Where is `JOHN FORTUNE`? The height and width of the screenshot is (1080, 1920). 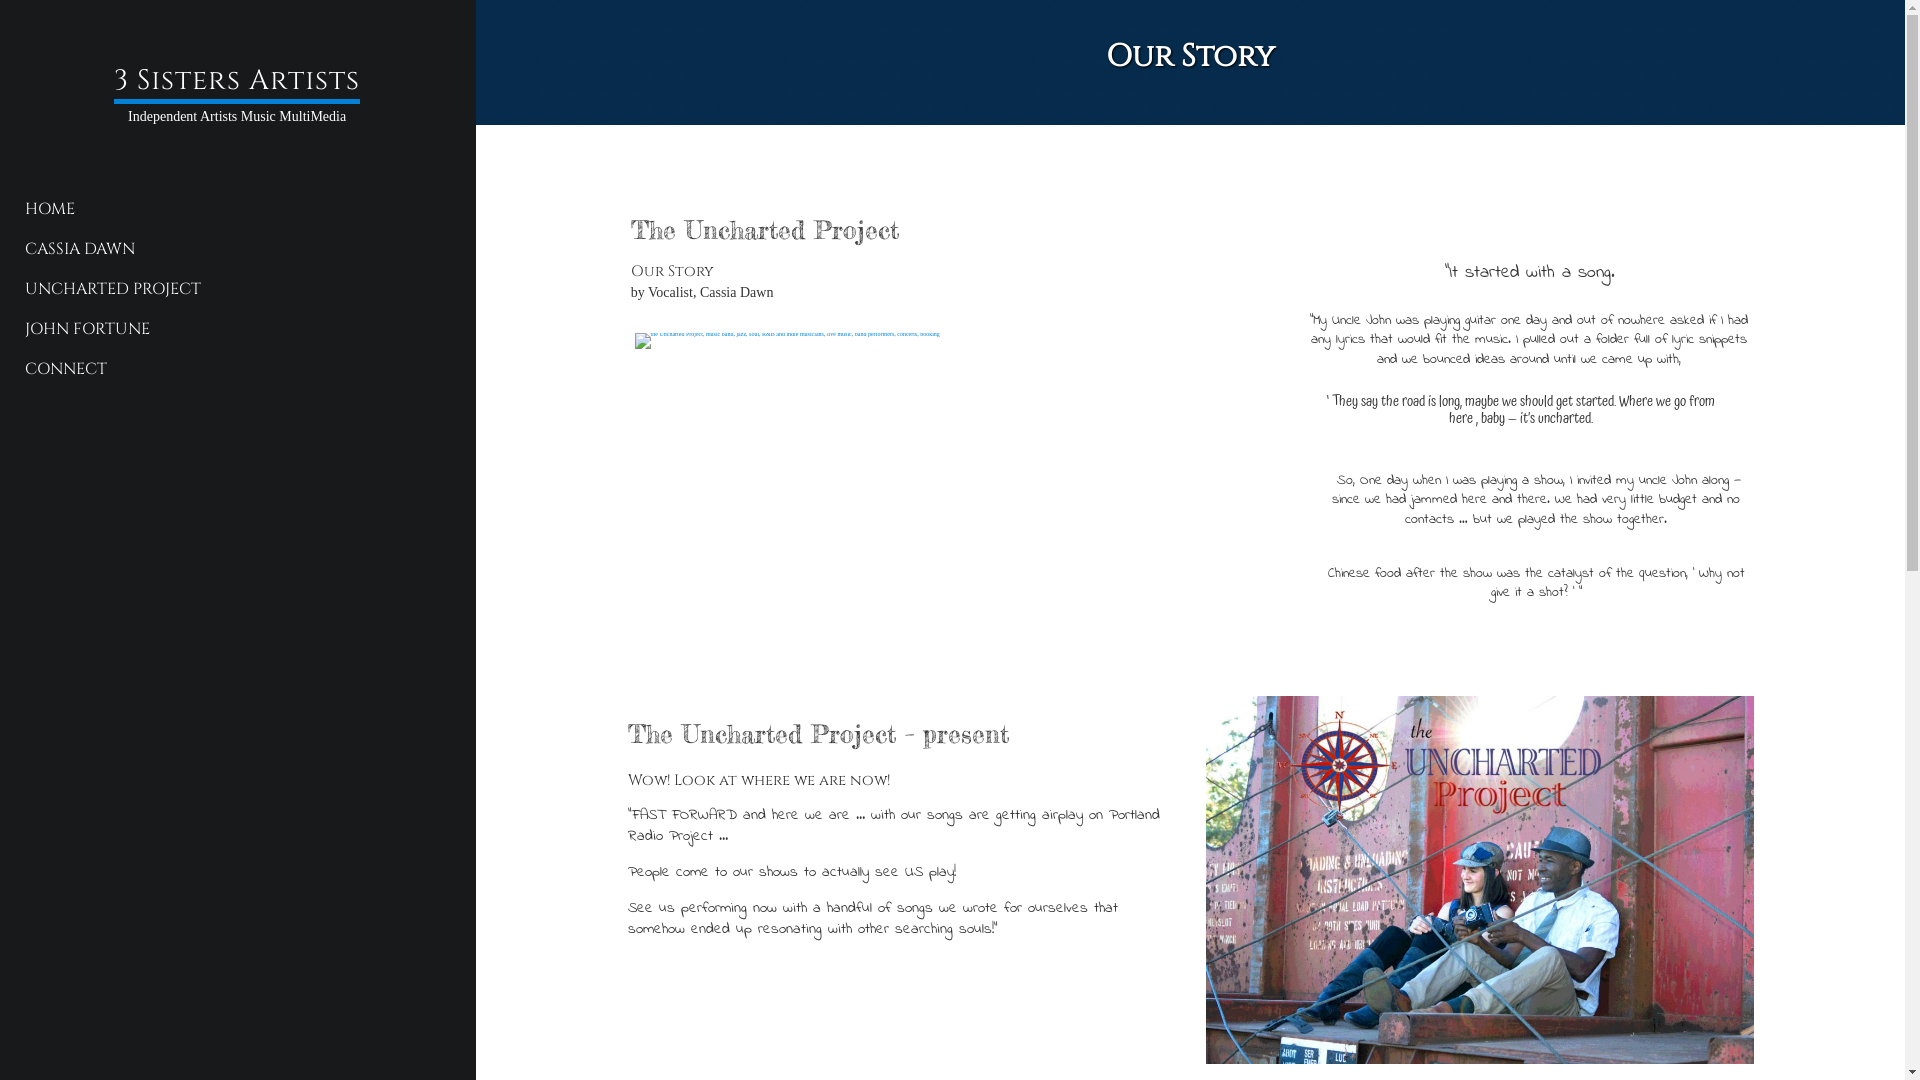 JOHN FORTUNE is located at coordinates (230, 329).